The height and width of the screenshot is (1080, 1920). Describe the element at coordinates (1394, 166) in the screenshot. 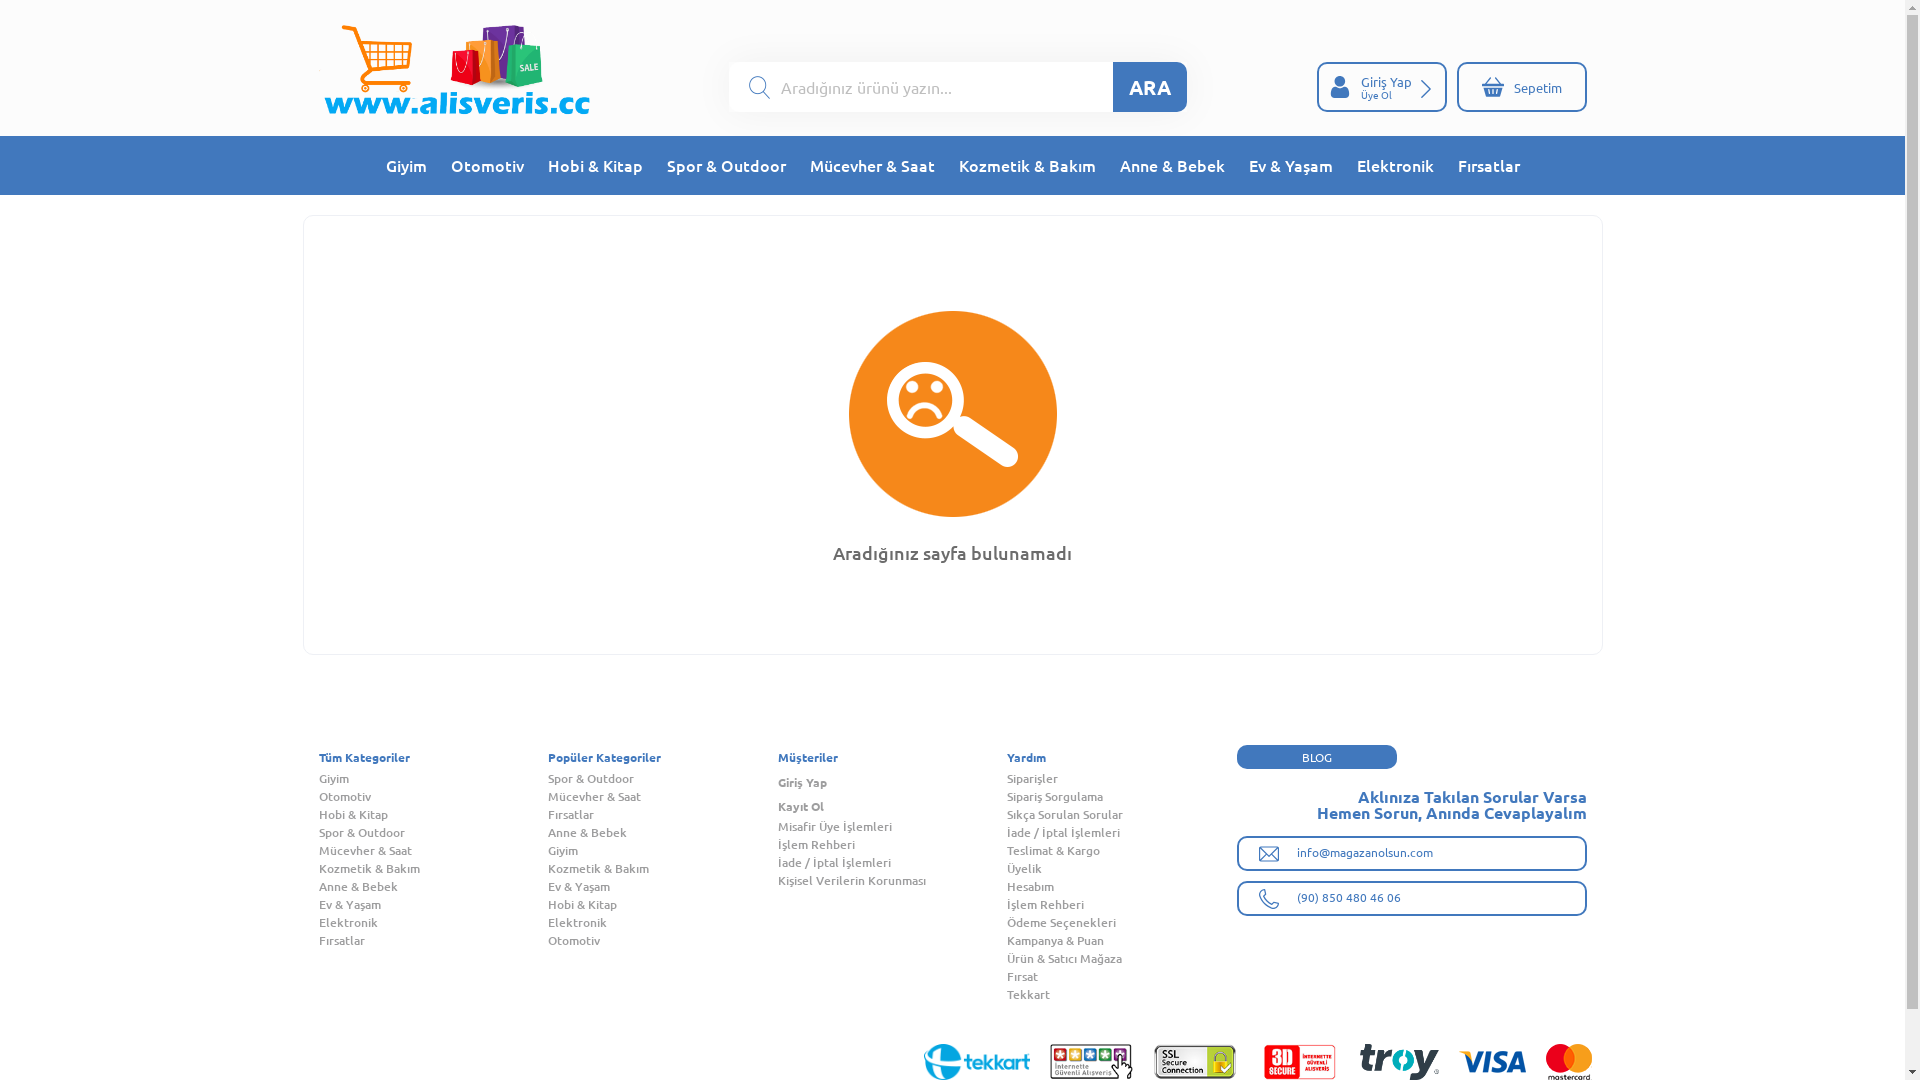

I see `Elektronik` at that location.